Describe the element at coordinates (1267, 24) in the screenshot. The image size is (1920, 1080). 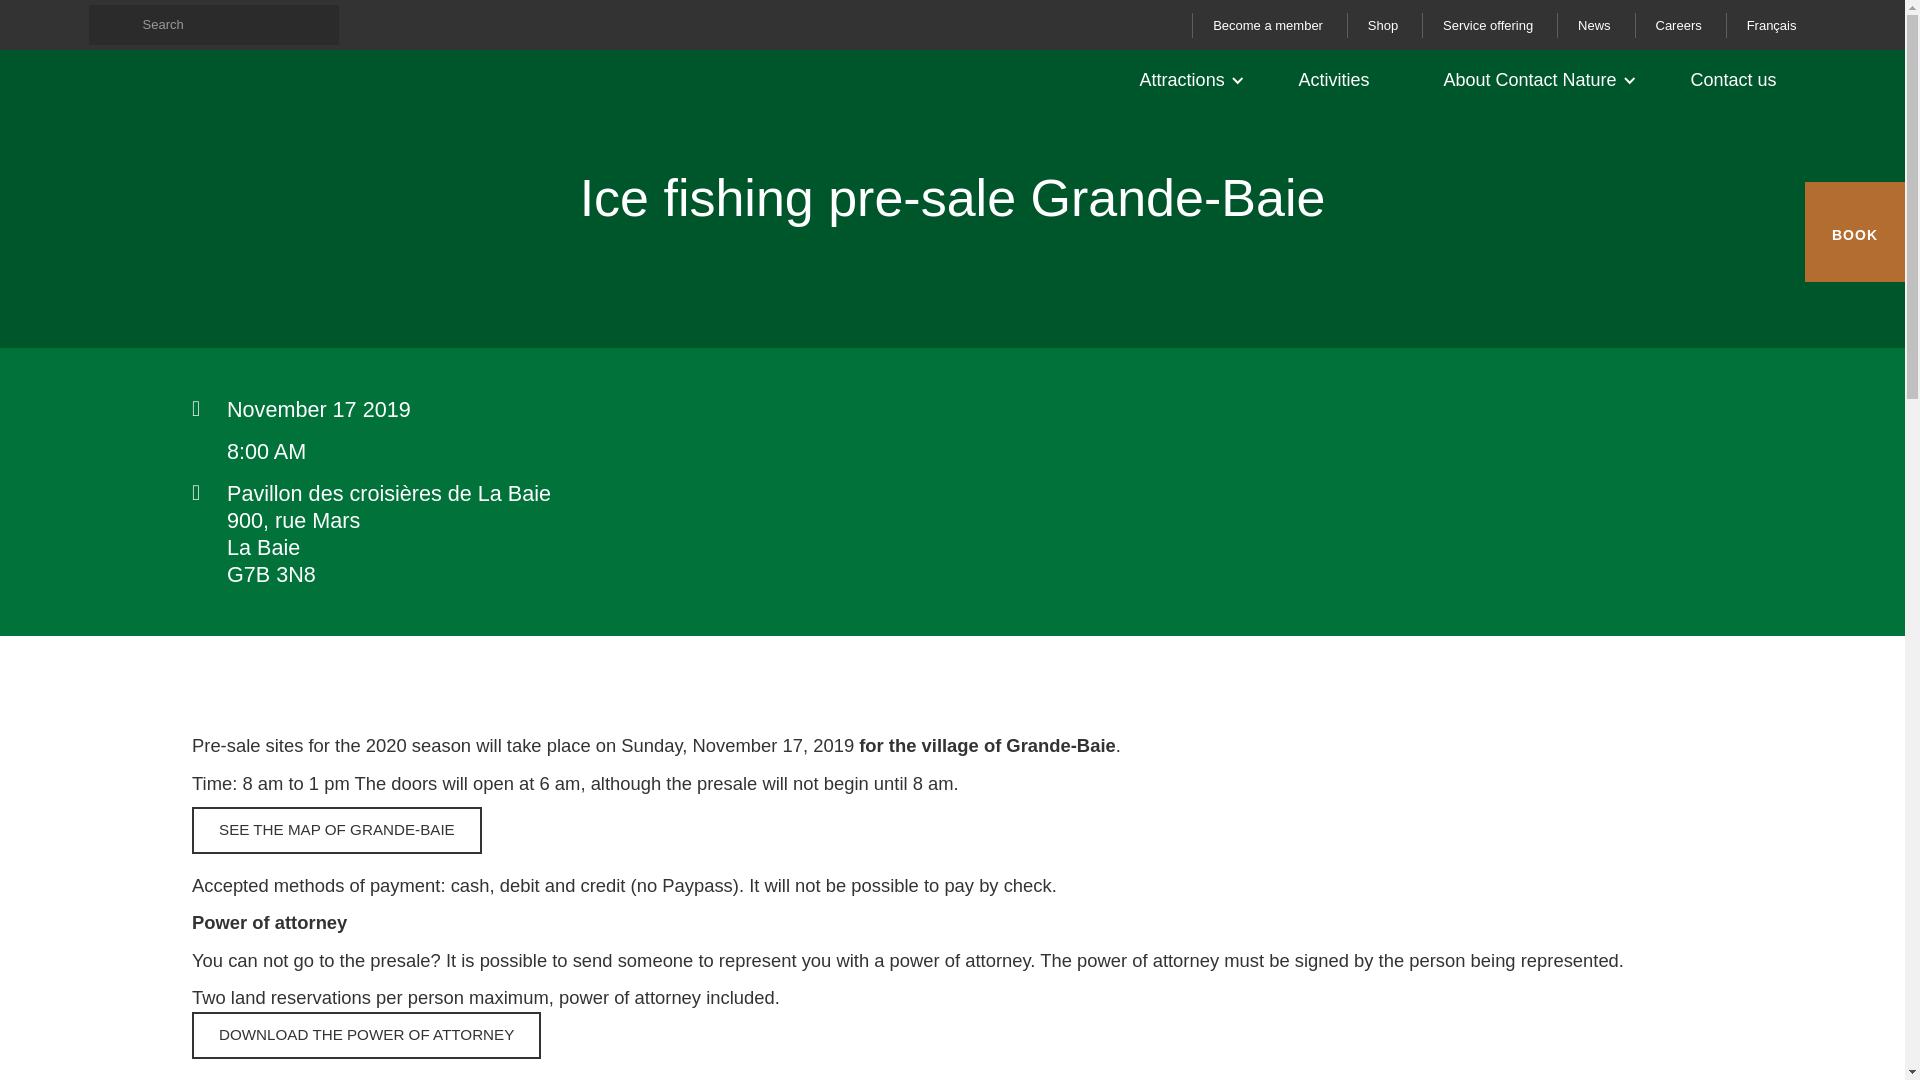
I see `Become a member` at that location.